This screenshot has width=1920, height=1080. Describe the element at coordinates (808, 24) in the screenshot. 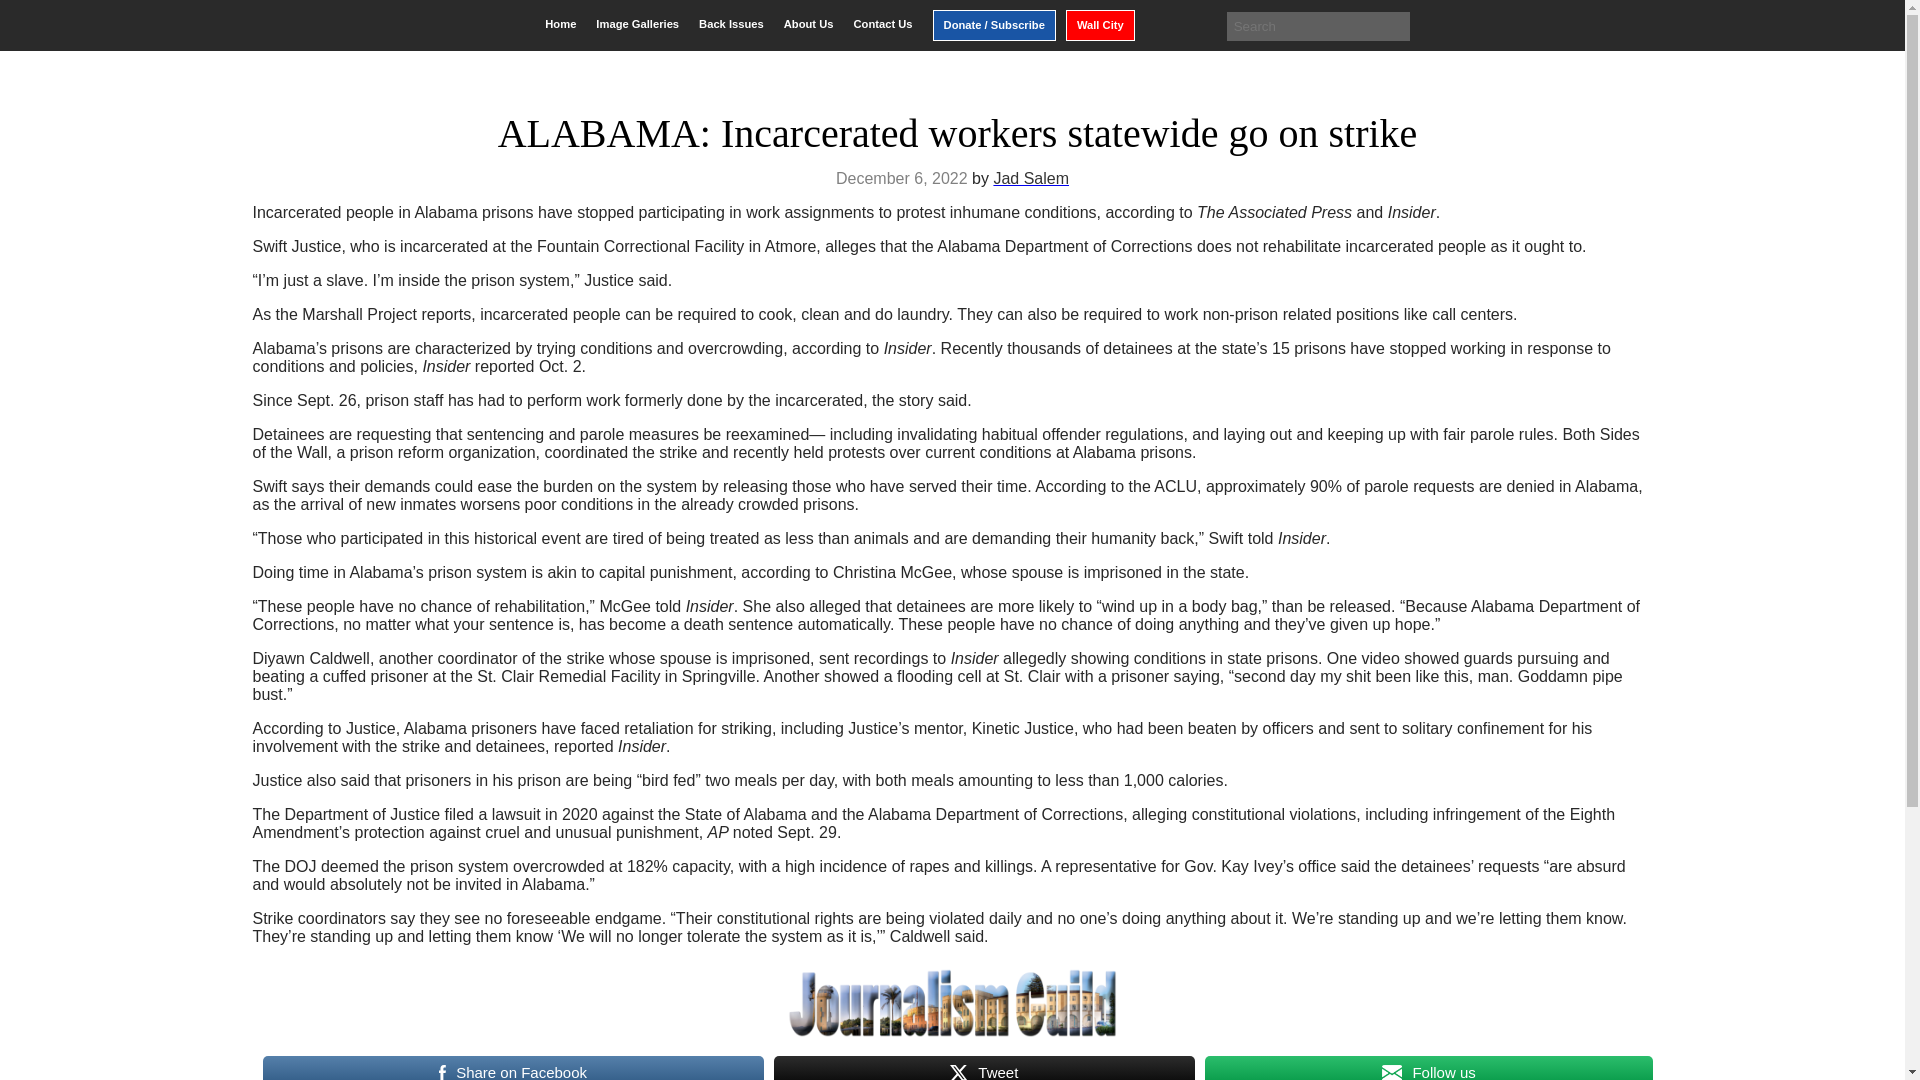

I see `About Us` at that location.